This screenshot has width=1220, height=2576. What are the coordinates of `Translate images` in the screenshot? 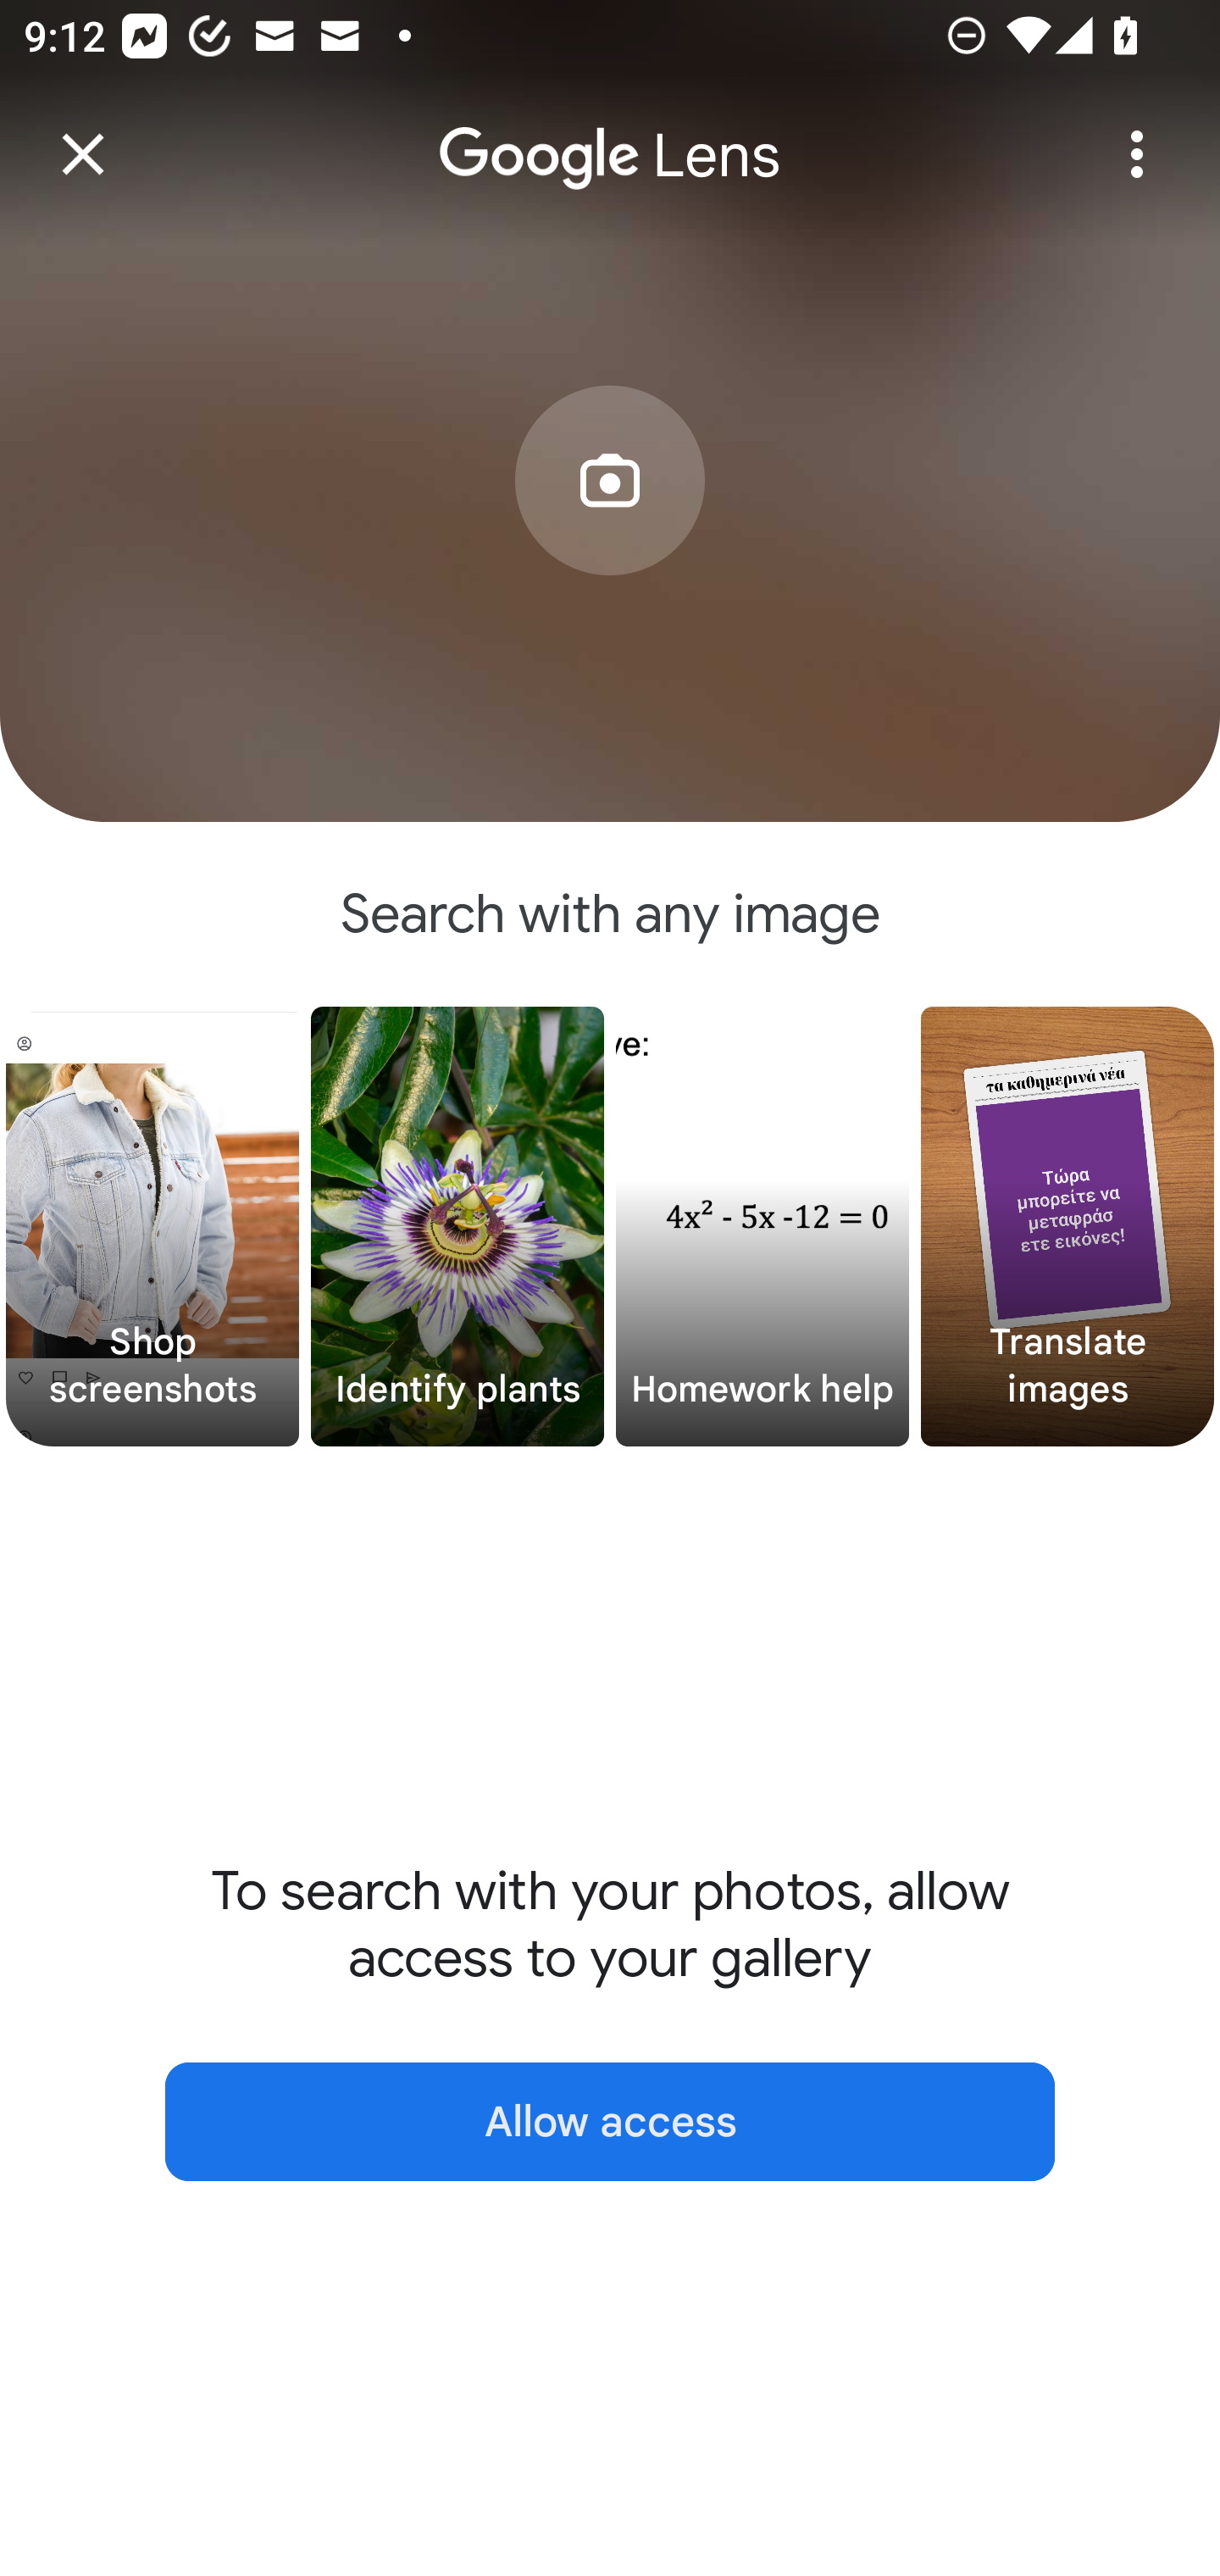 It's located at (1067, 1227).